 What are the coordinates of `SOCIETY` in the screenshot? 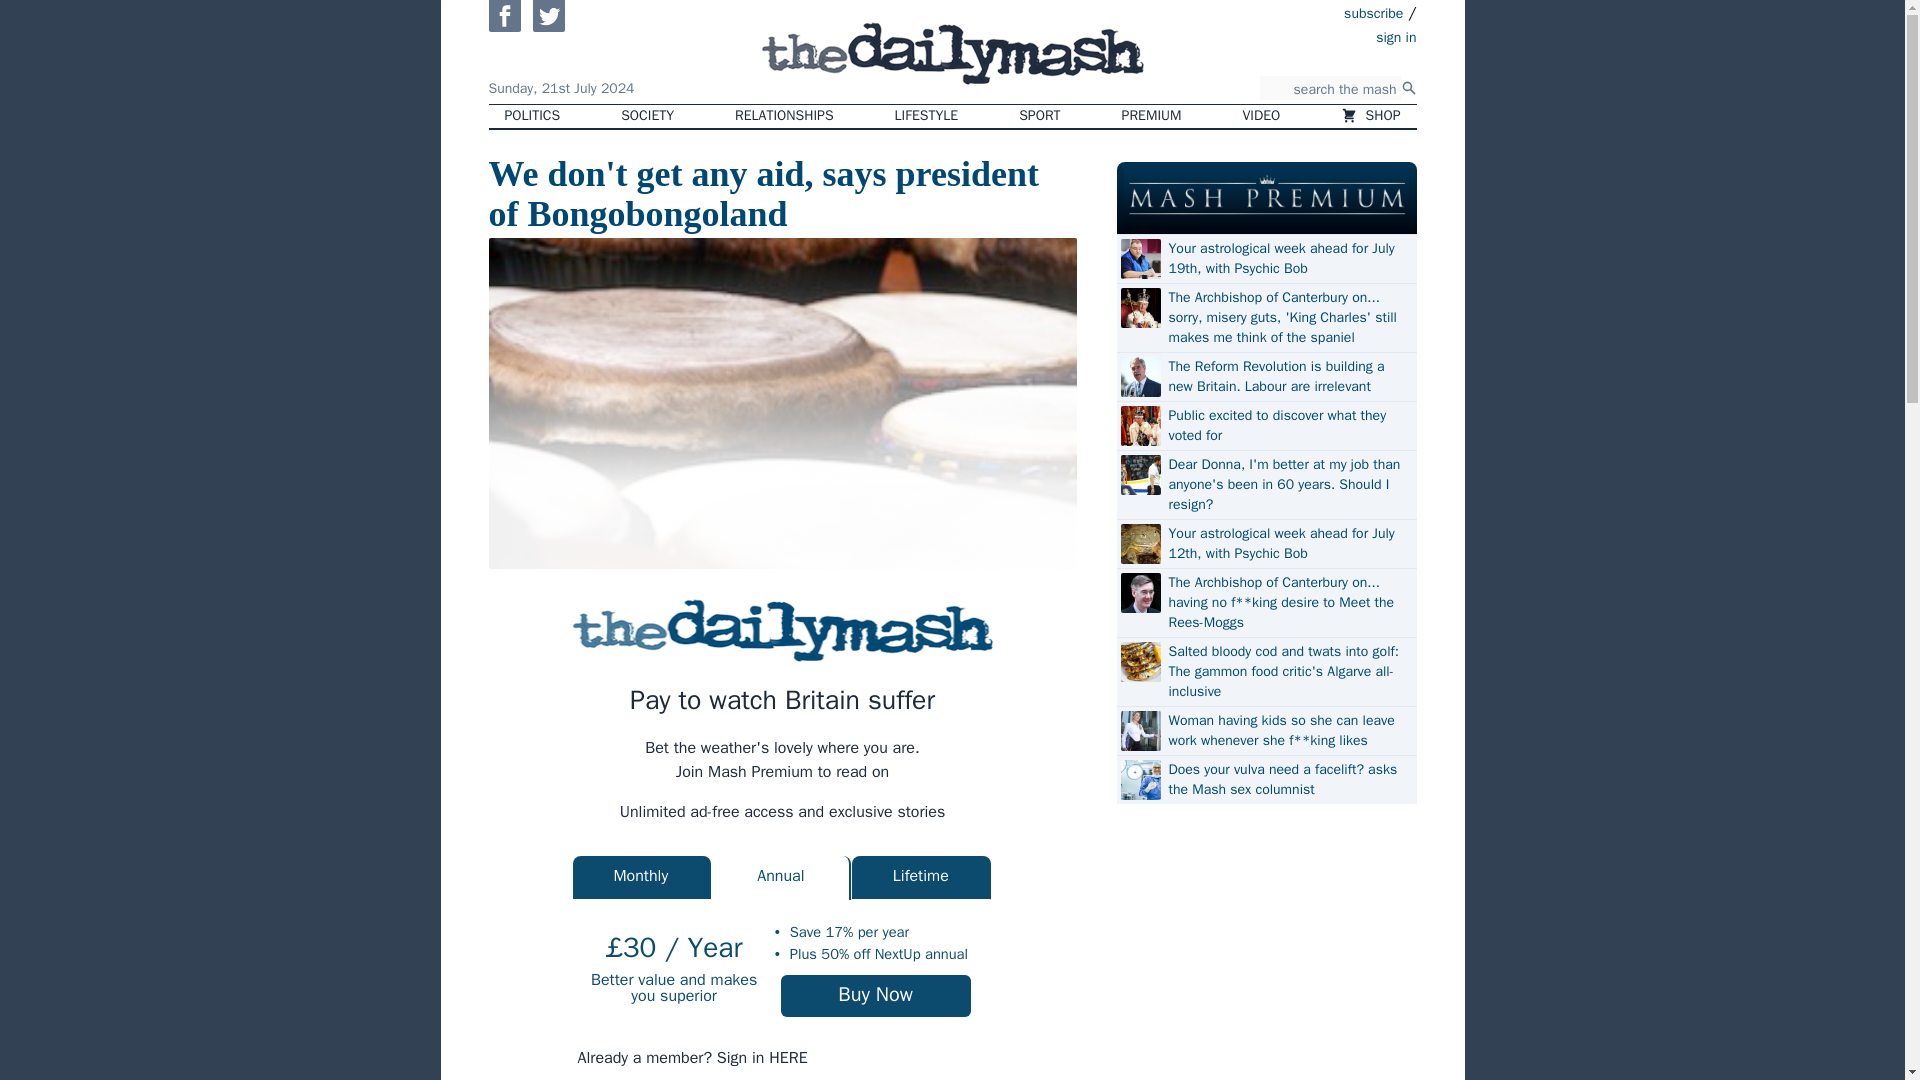 It's located at (646, 116).